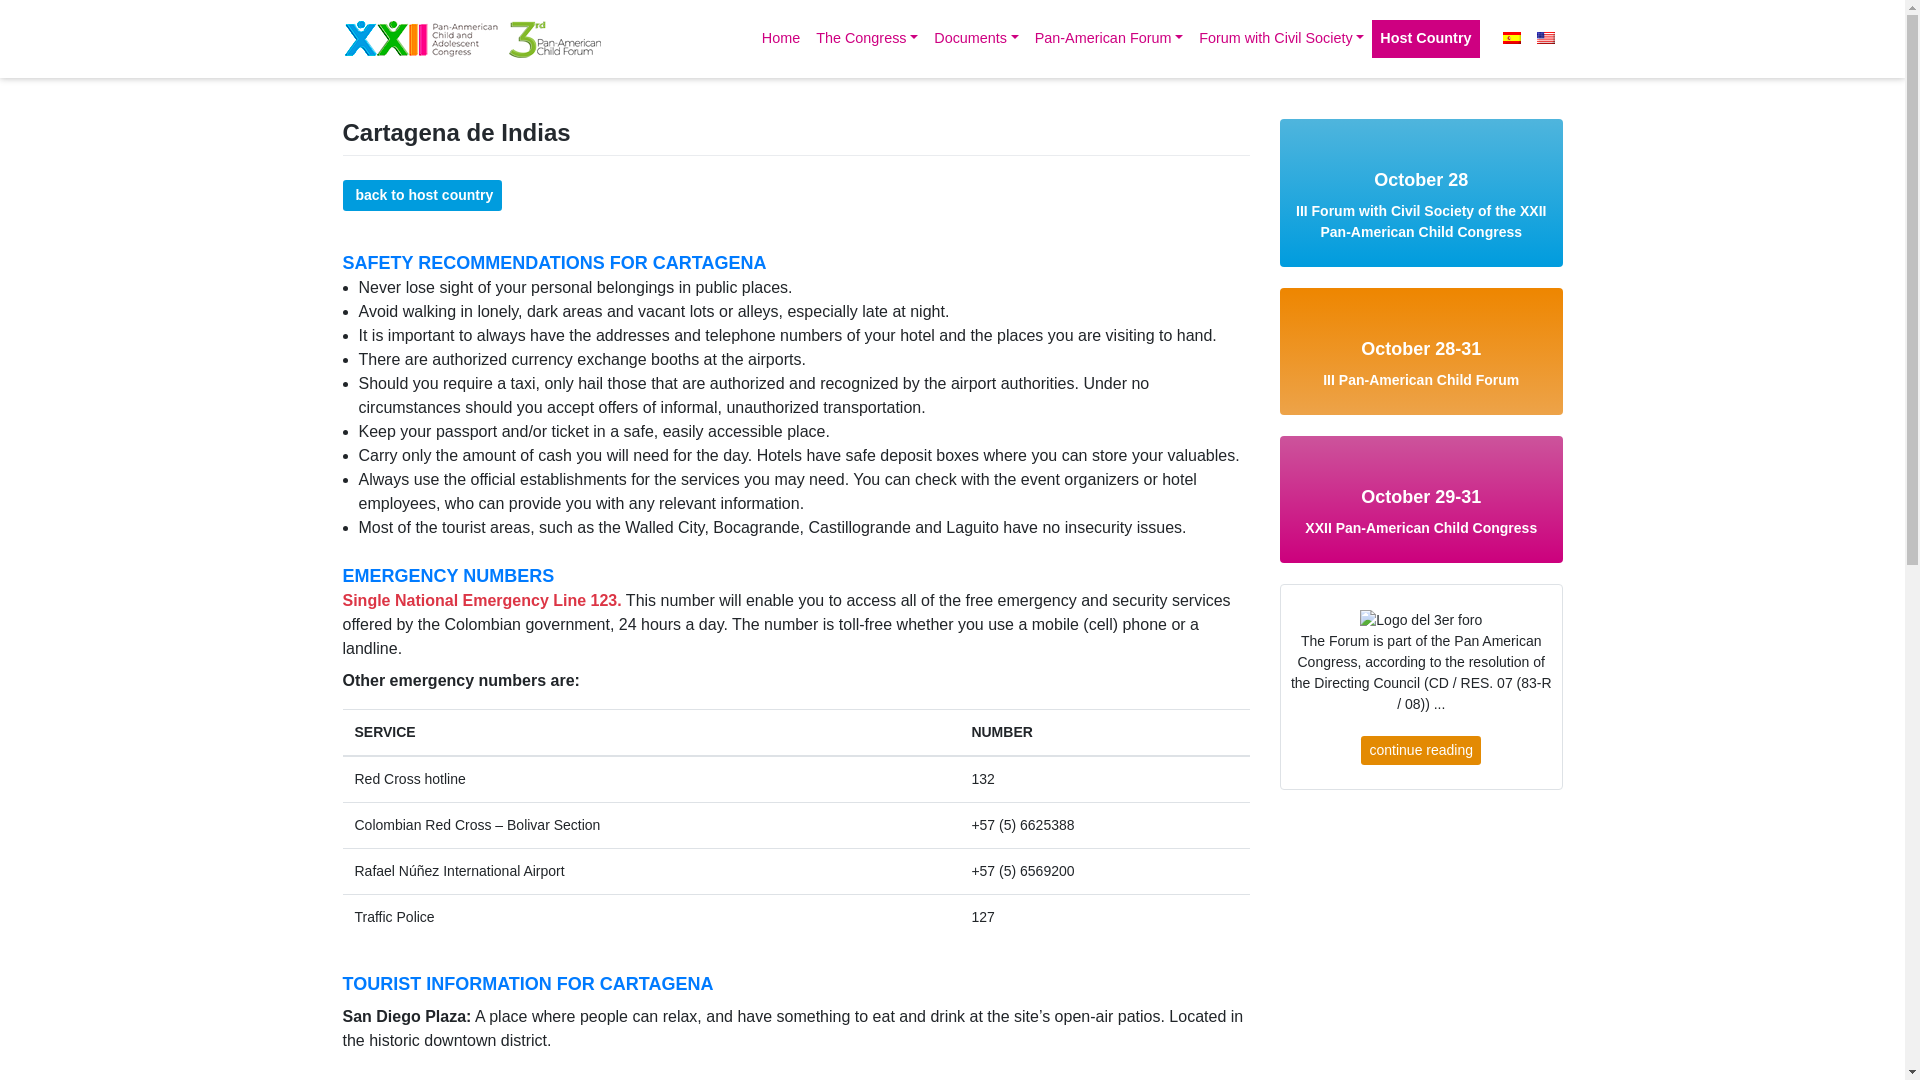 This screenshot has width=1920, height=1080. I want to click on Forum with Civil Society, so click(1281, 39).